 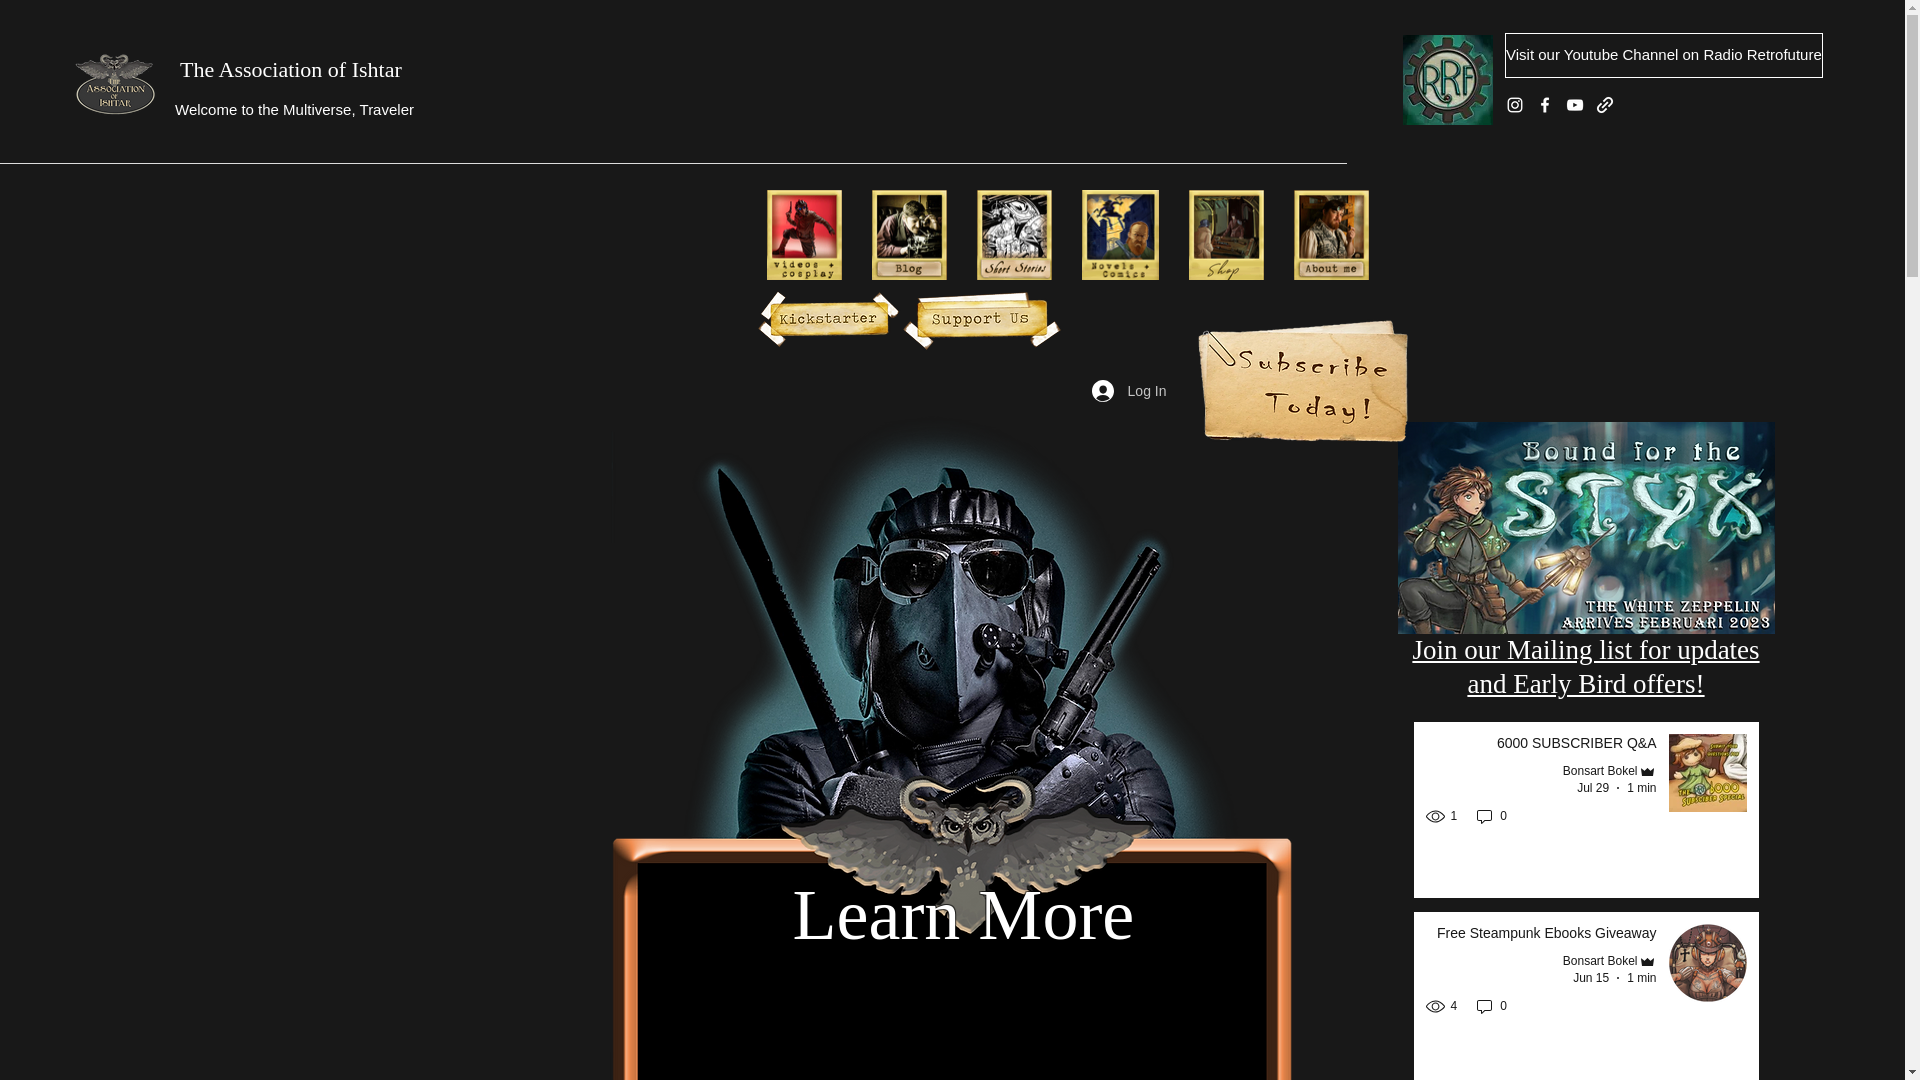 What do you see at coordinates (1584, 666) in the screenshot?
I see `0` at bounding box center [1584, 666].